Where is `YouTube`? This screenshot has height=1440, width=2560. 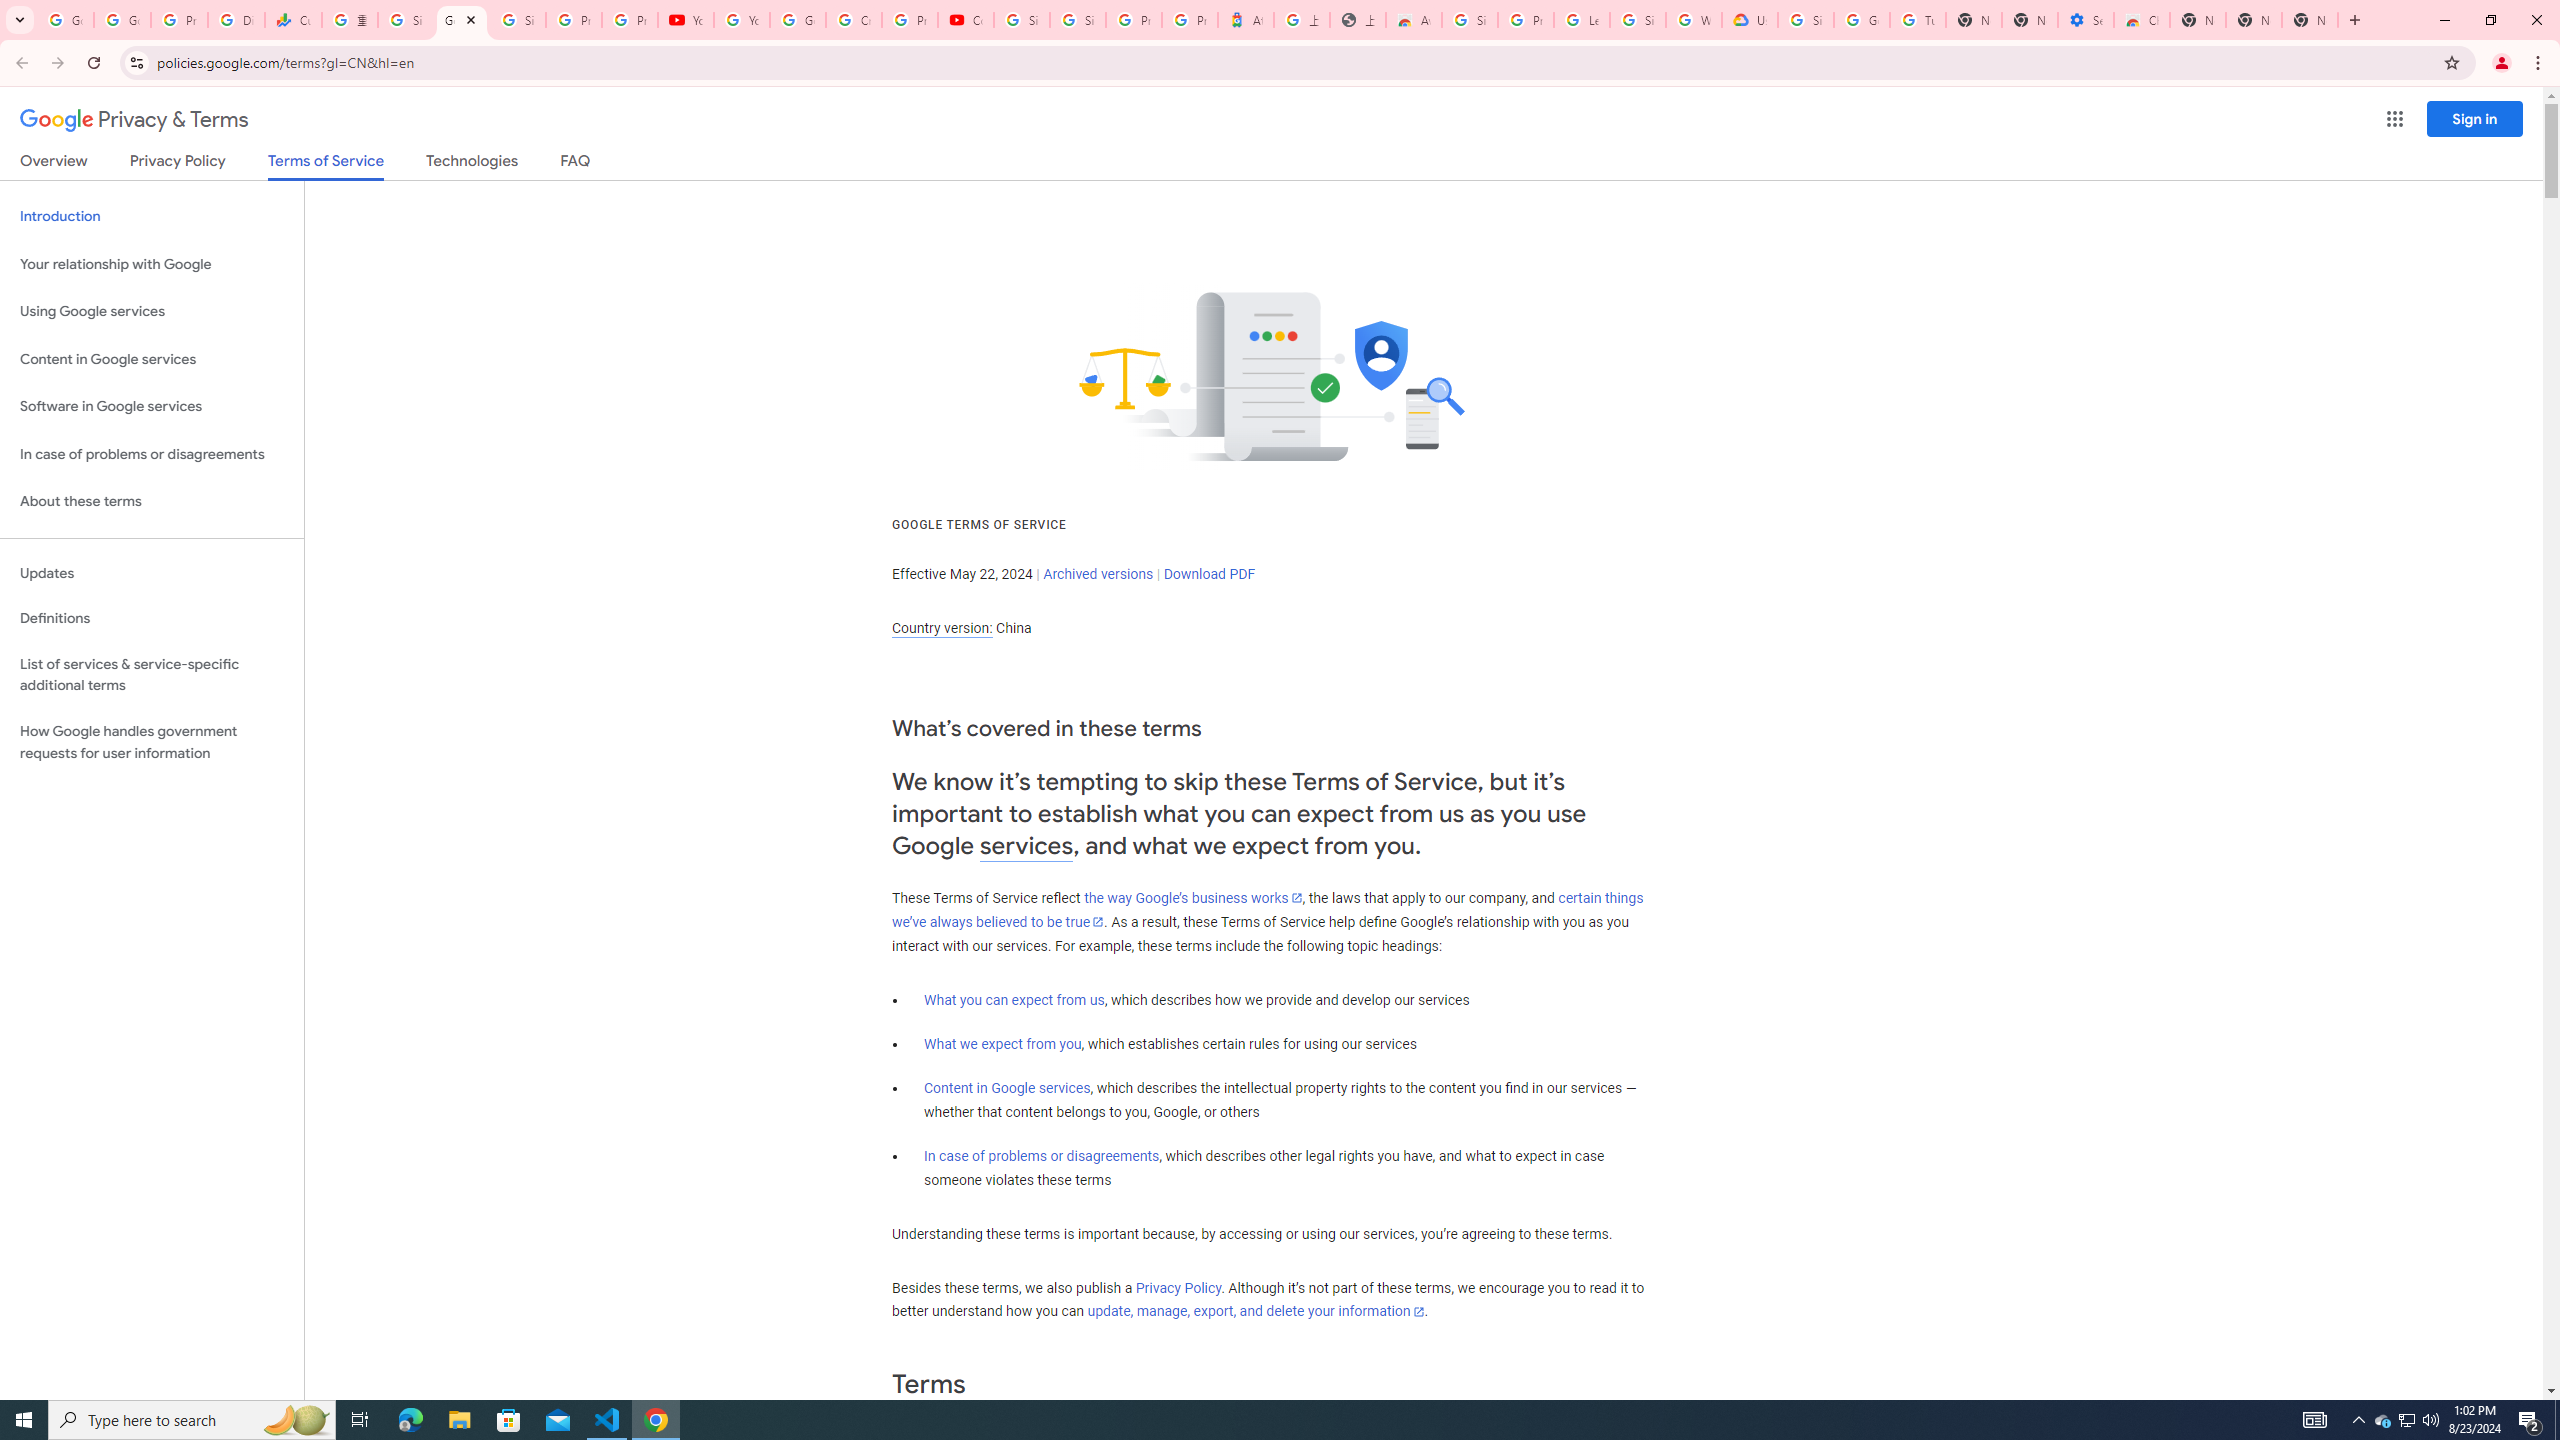
YouTube is located at coordinates (686, 20).